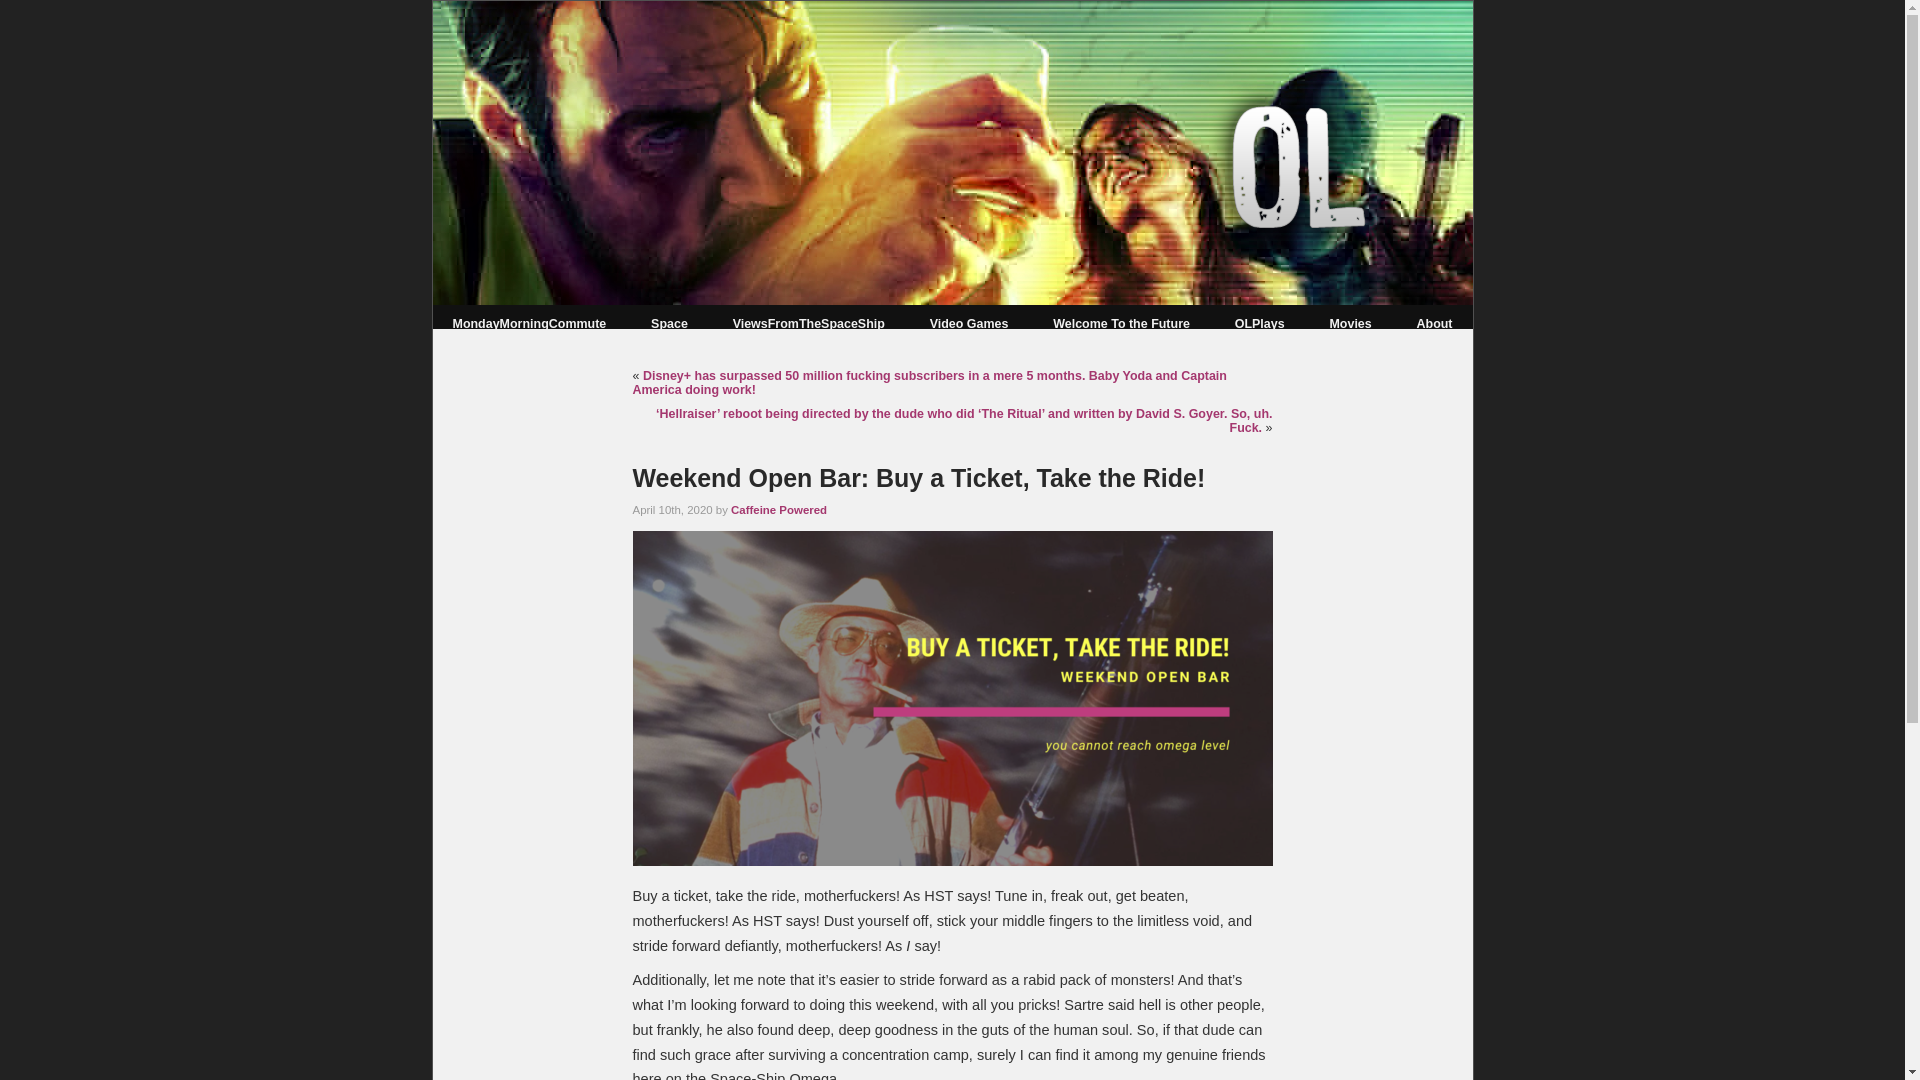  What do you see at coordinates (1121, 324) in the screenshot?
I see `Welcome To the Future` at bounding box center [1121, 324].